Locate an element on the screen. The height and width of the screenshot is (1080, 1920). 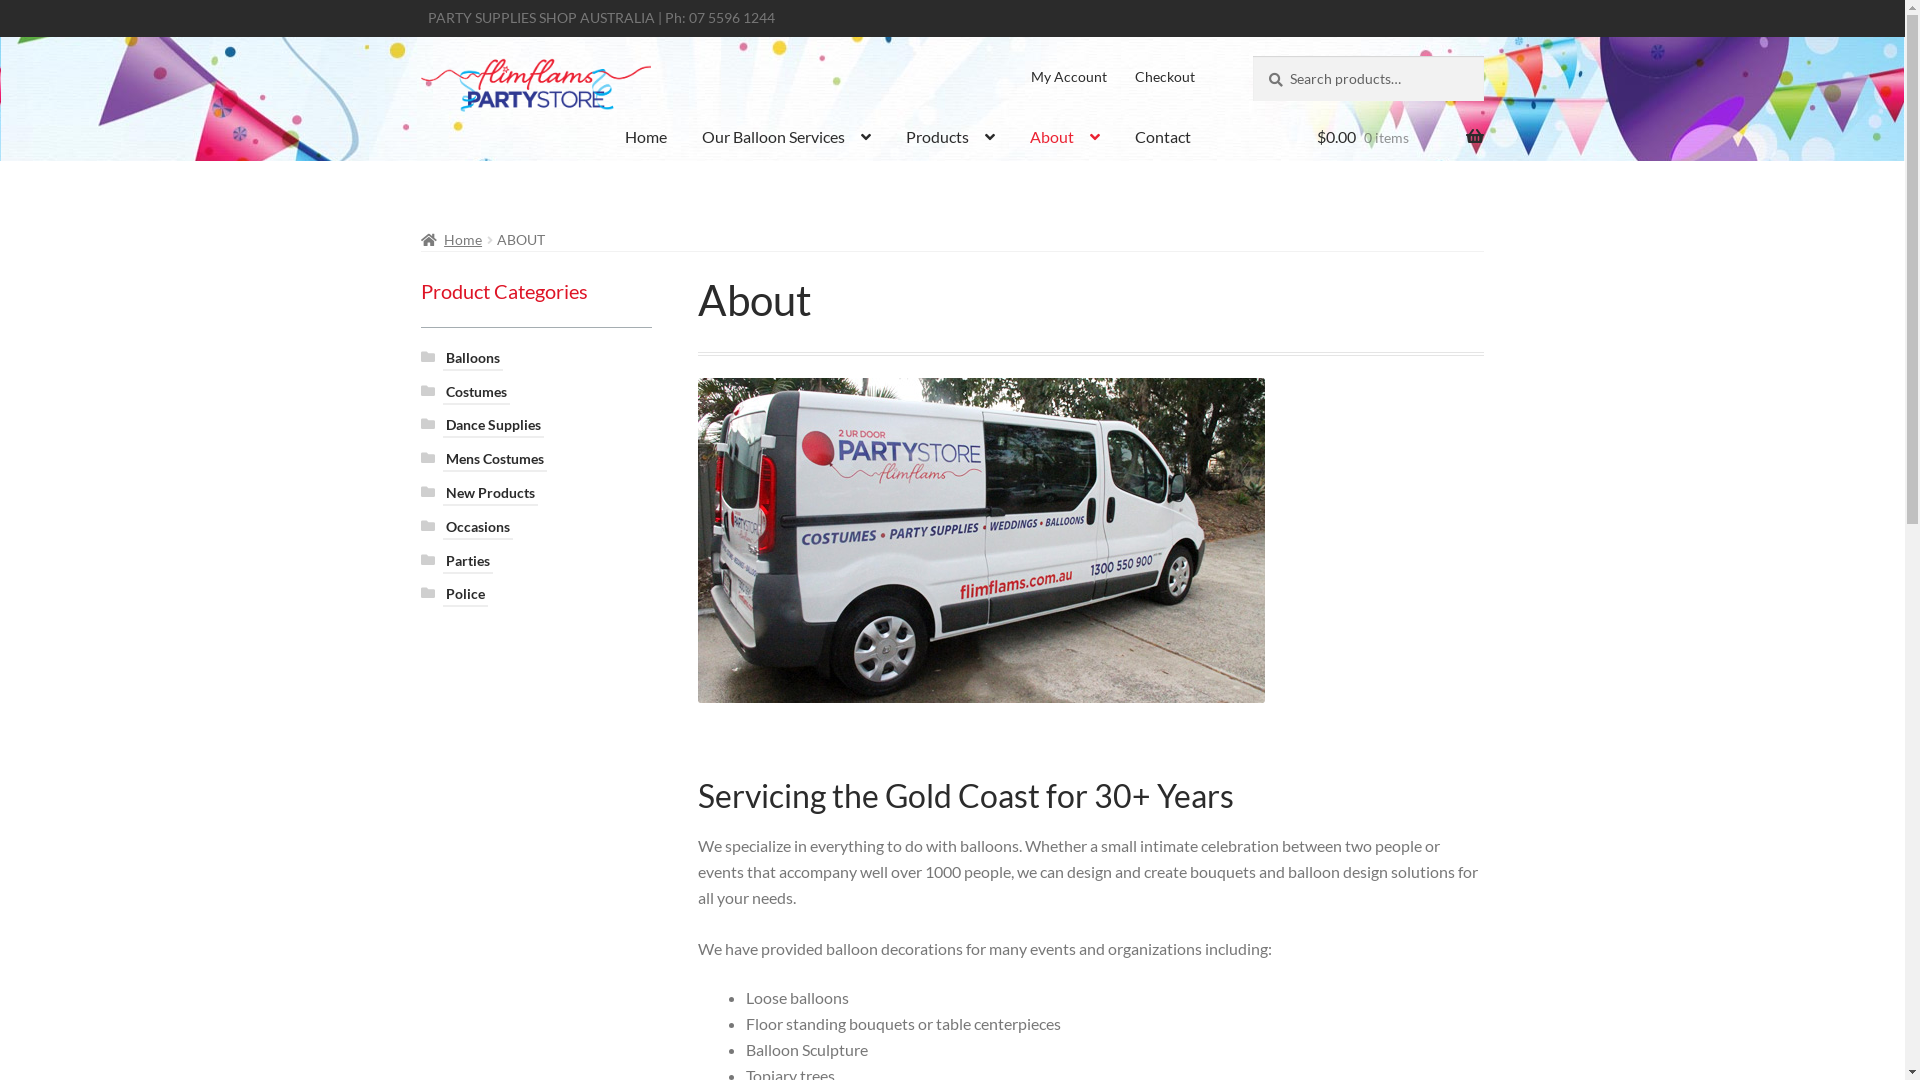
Mens Costumes is located at coordinates (495, 459).